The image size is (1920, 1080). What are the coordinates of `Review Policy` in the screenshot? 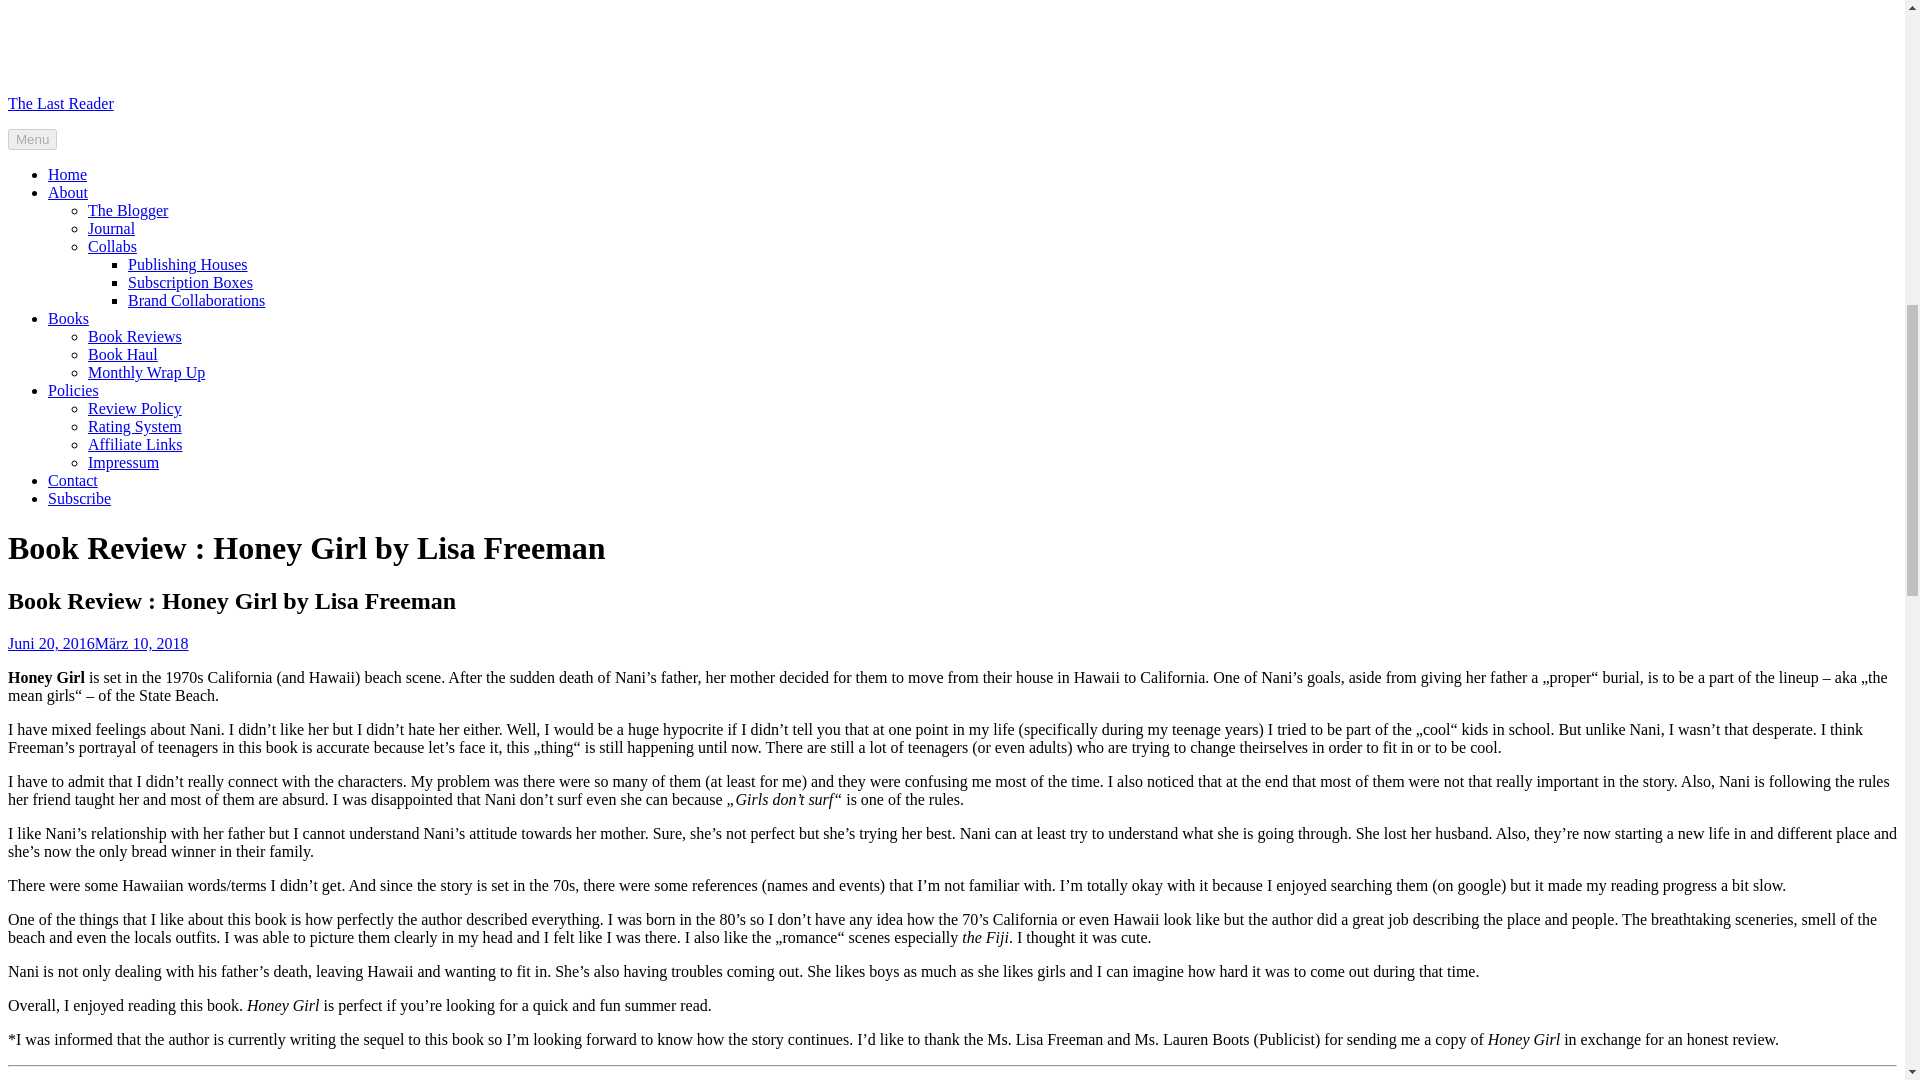 It's located at (135, 408).